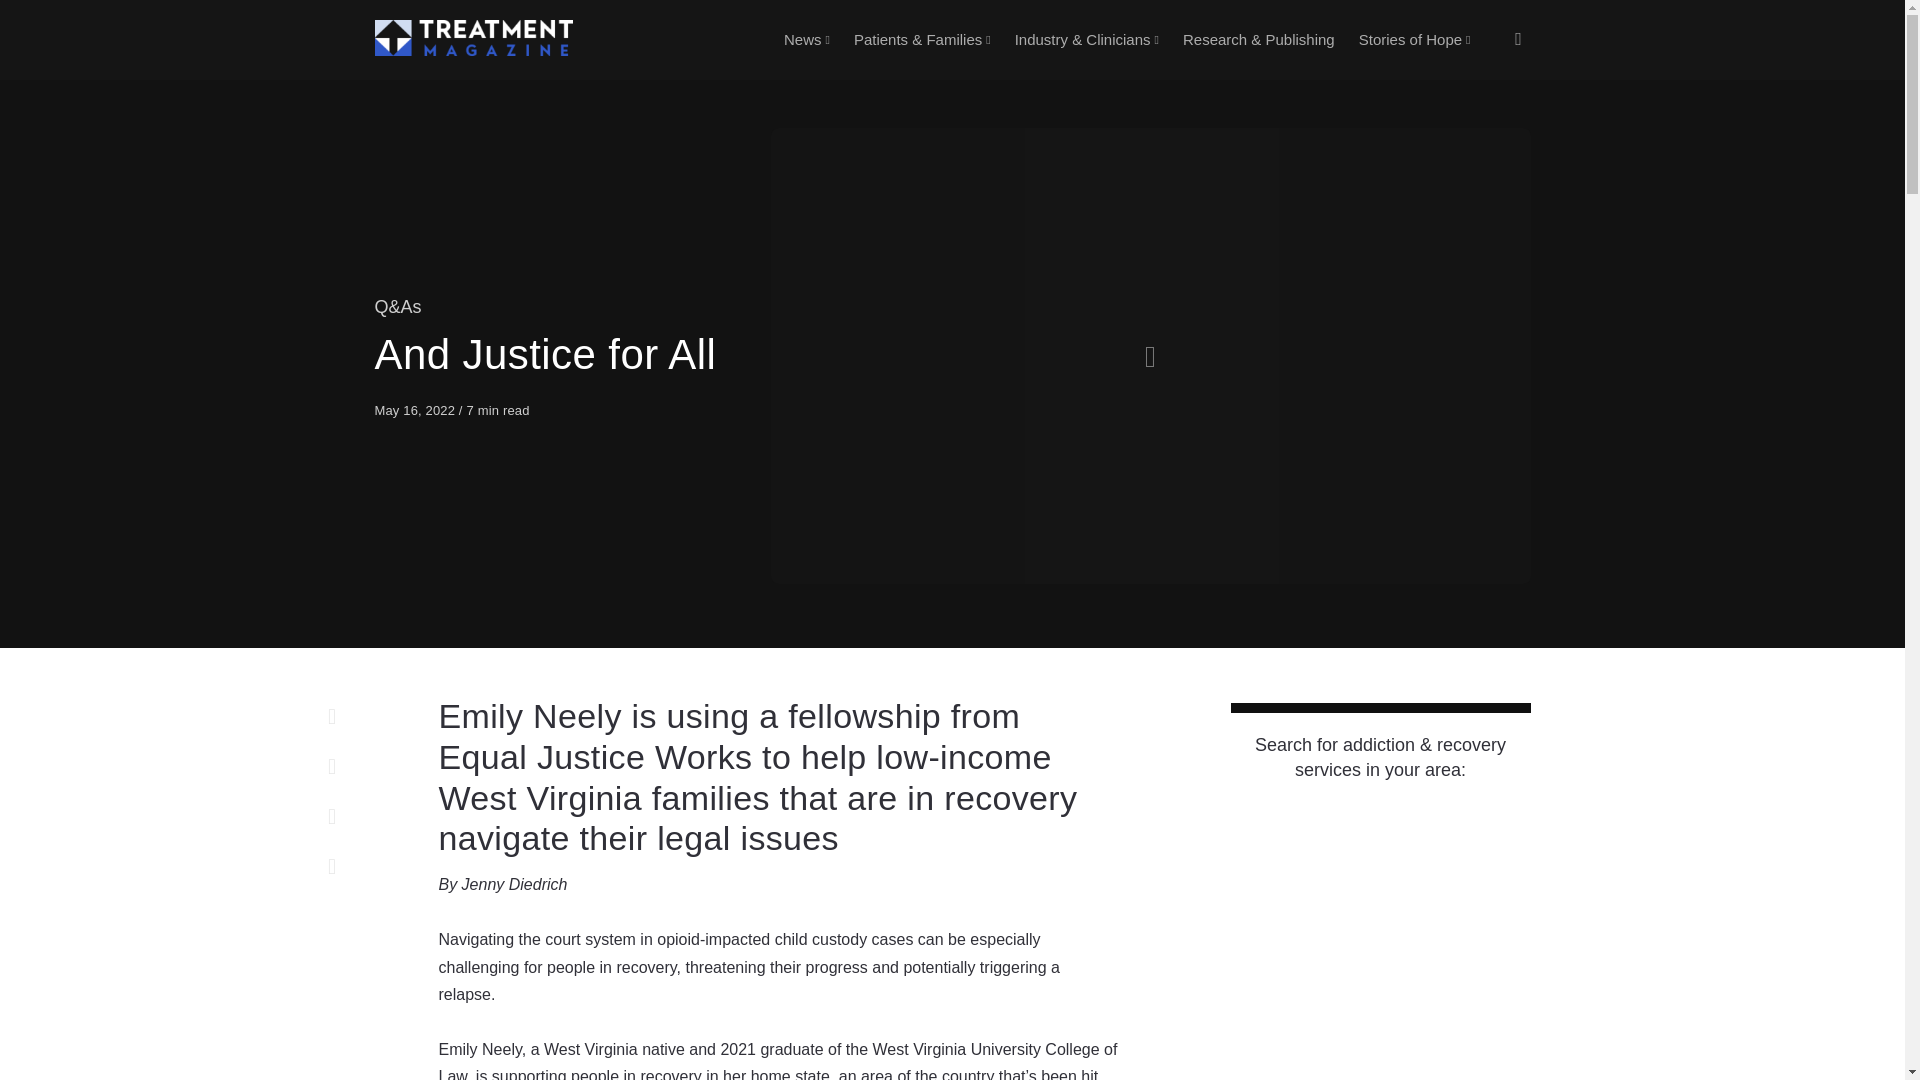 This screenshot has width=1920, height=1080. What do you see at coordinates (416, 410) in the screenshot?
I see `May 16, 2022` at bounding box center [416, 410].